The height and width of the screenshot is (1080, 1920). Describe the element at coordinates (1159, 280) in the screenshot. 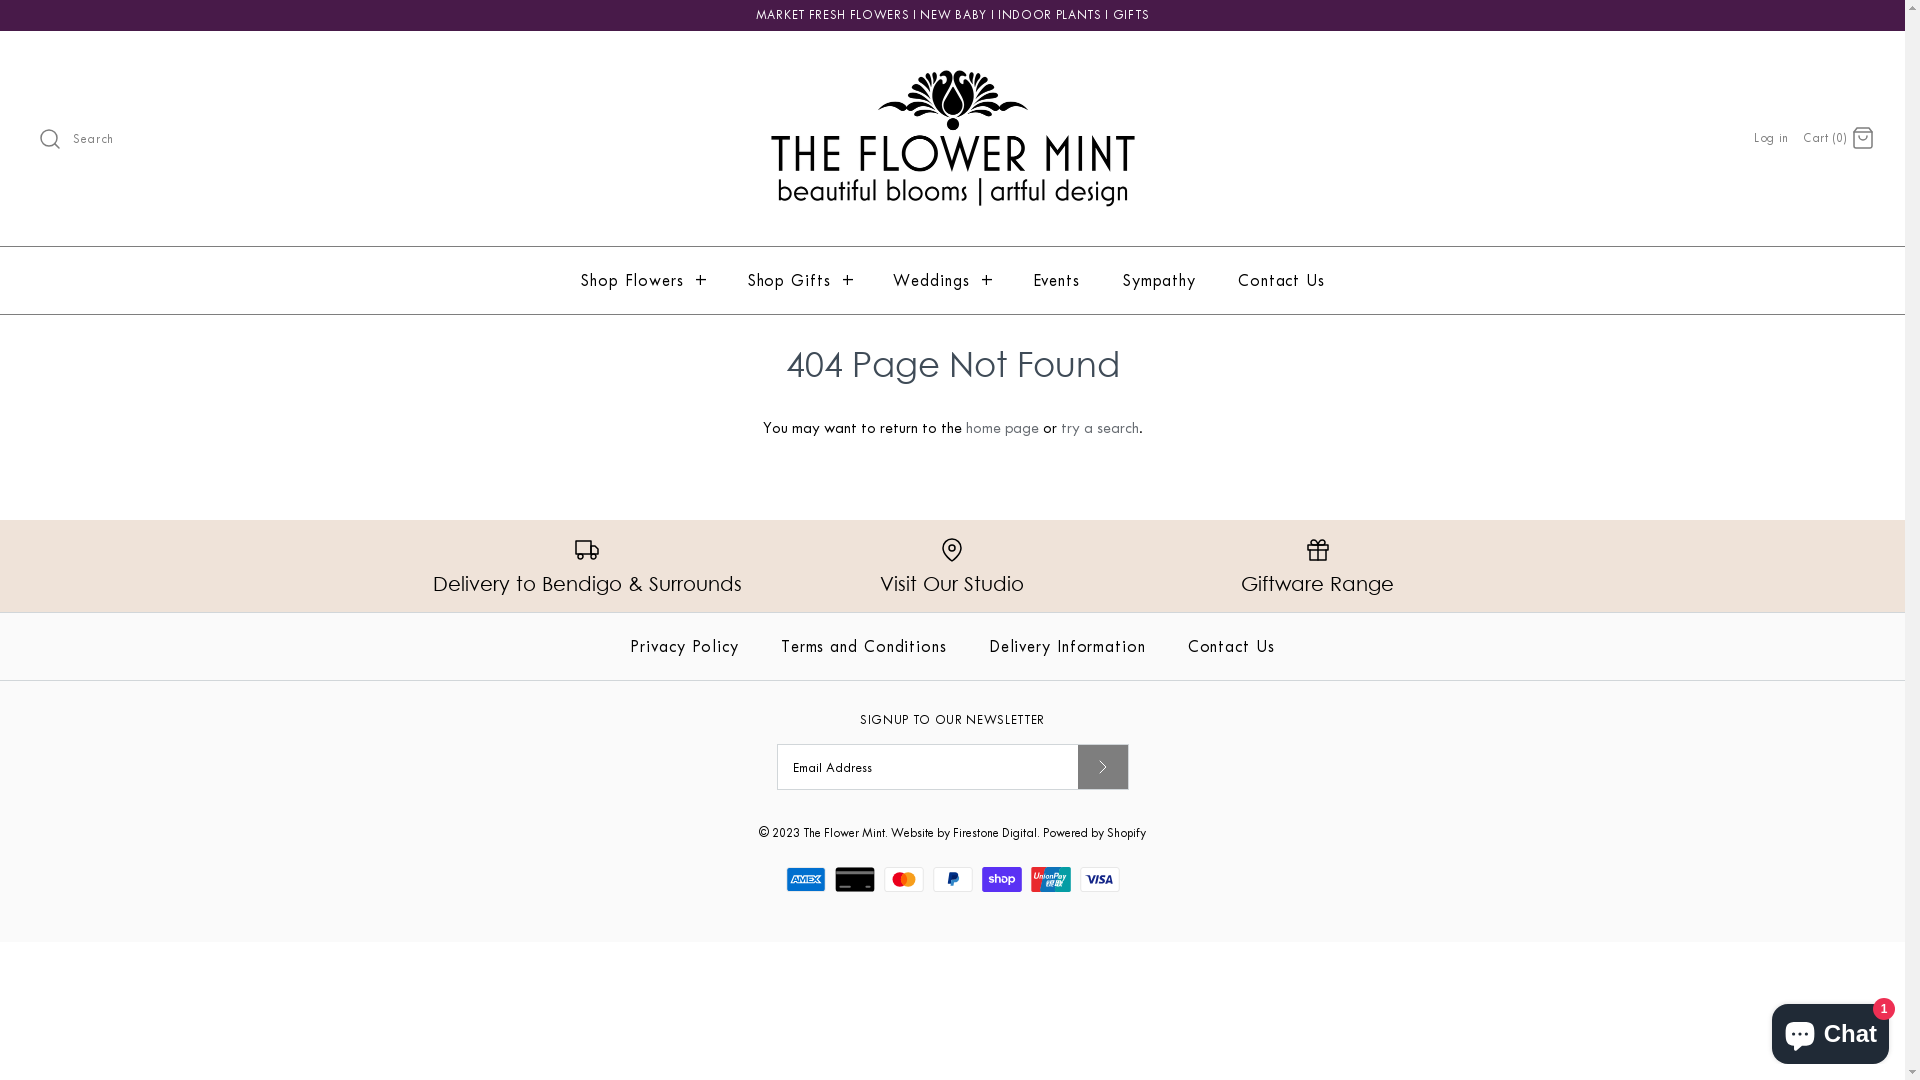

I see `Sympathy` at that location.